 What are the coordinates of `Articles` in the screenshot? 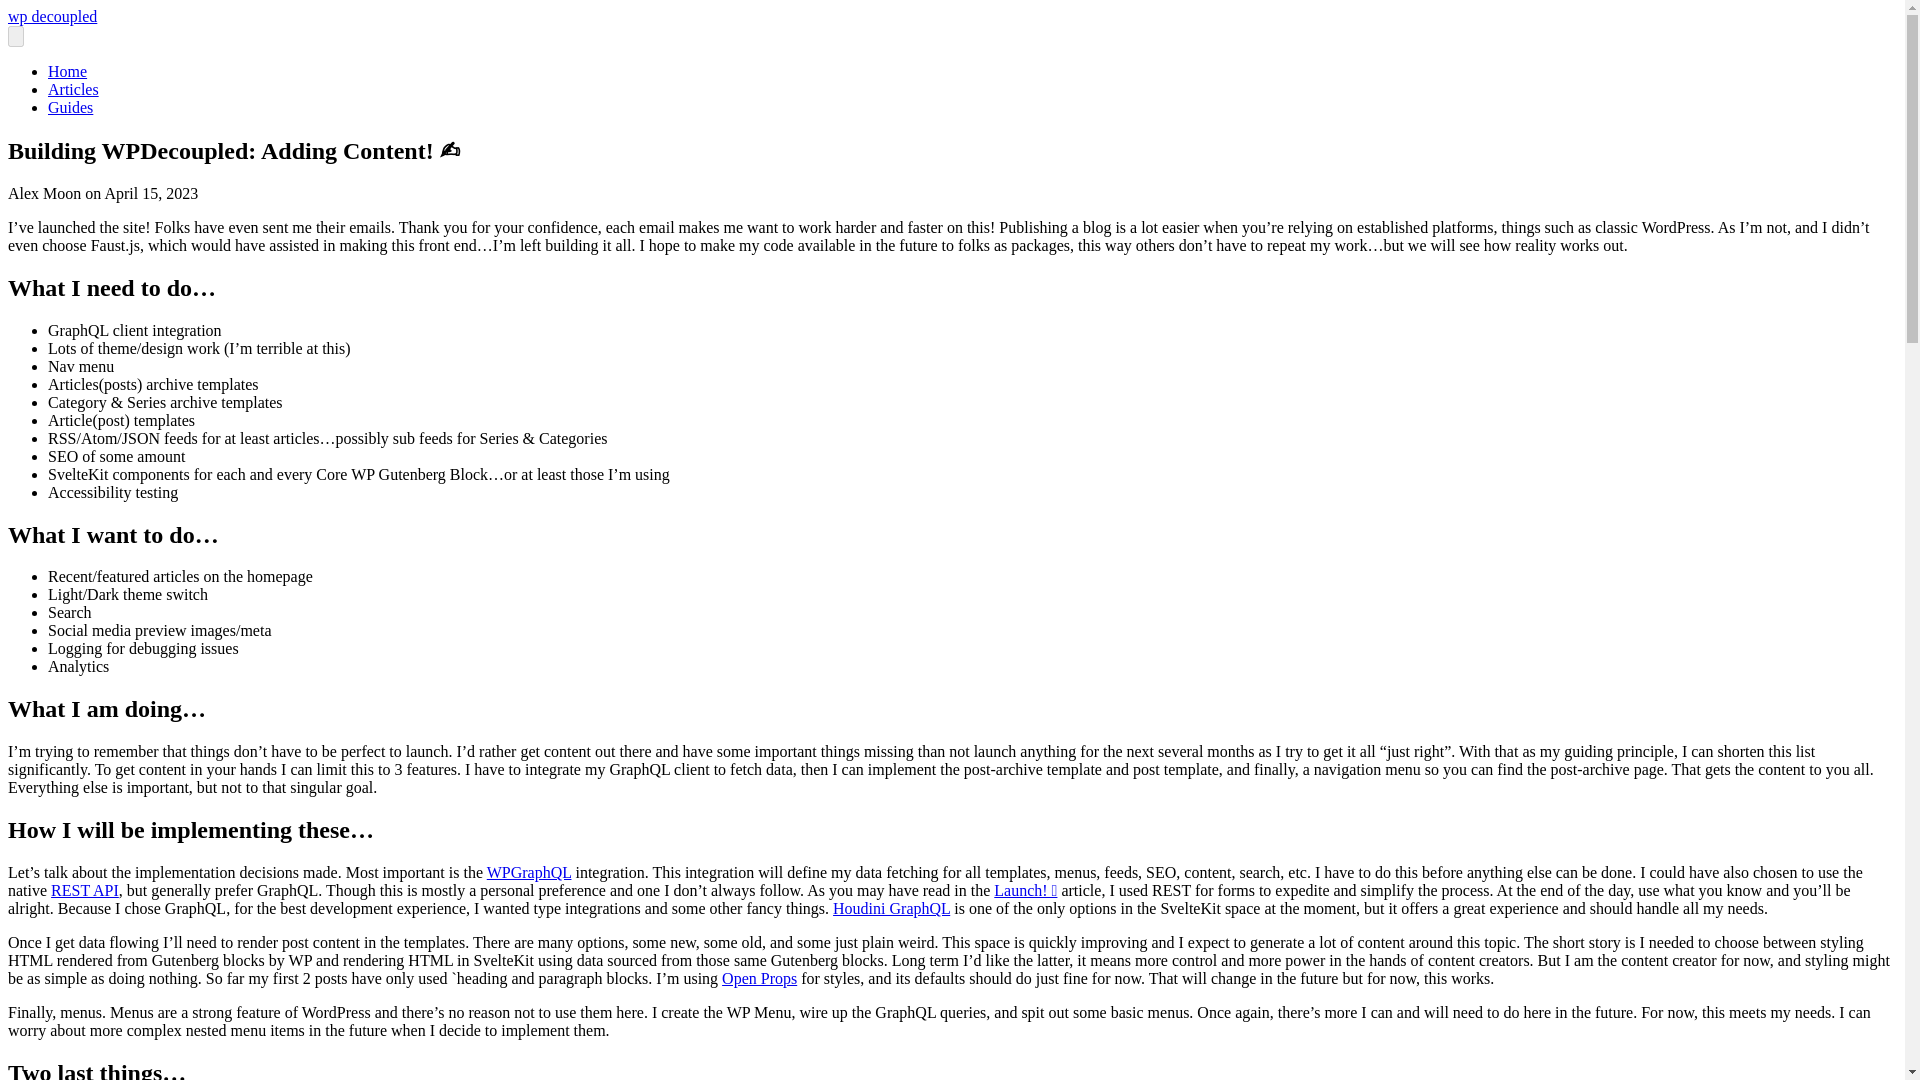 It's located at (74, 90).